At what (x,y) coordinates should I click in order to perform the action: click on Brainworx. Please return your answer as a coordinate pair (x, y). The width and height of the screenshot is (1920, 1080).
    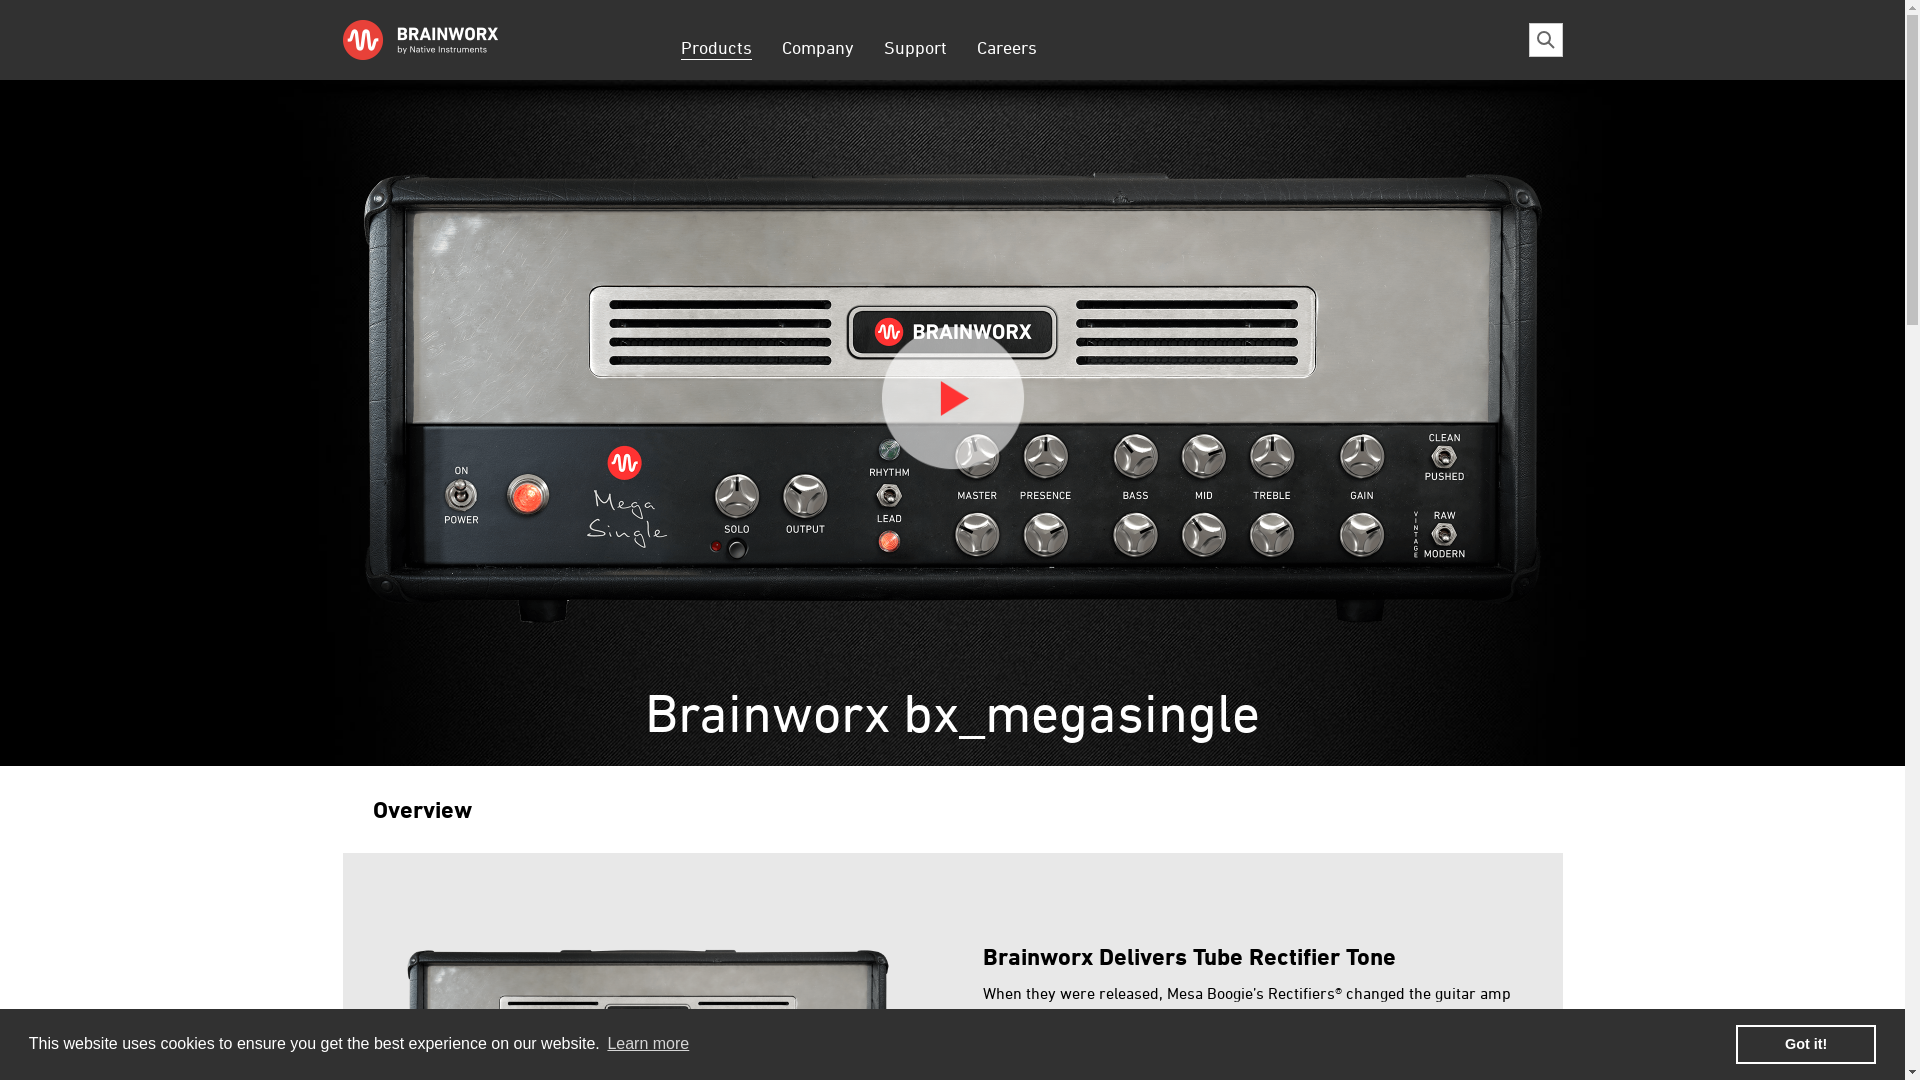
    Looking at the image, I should click on (451, 40).